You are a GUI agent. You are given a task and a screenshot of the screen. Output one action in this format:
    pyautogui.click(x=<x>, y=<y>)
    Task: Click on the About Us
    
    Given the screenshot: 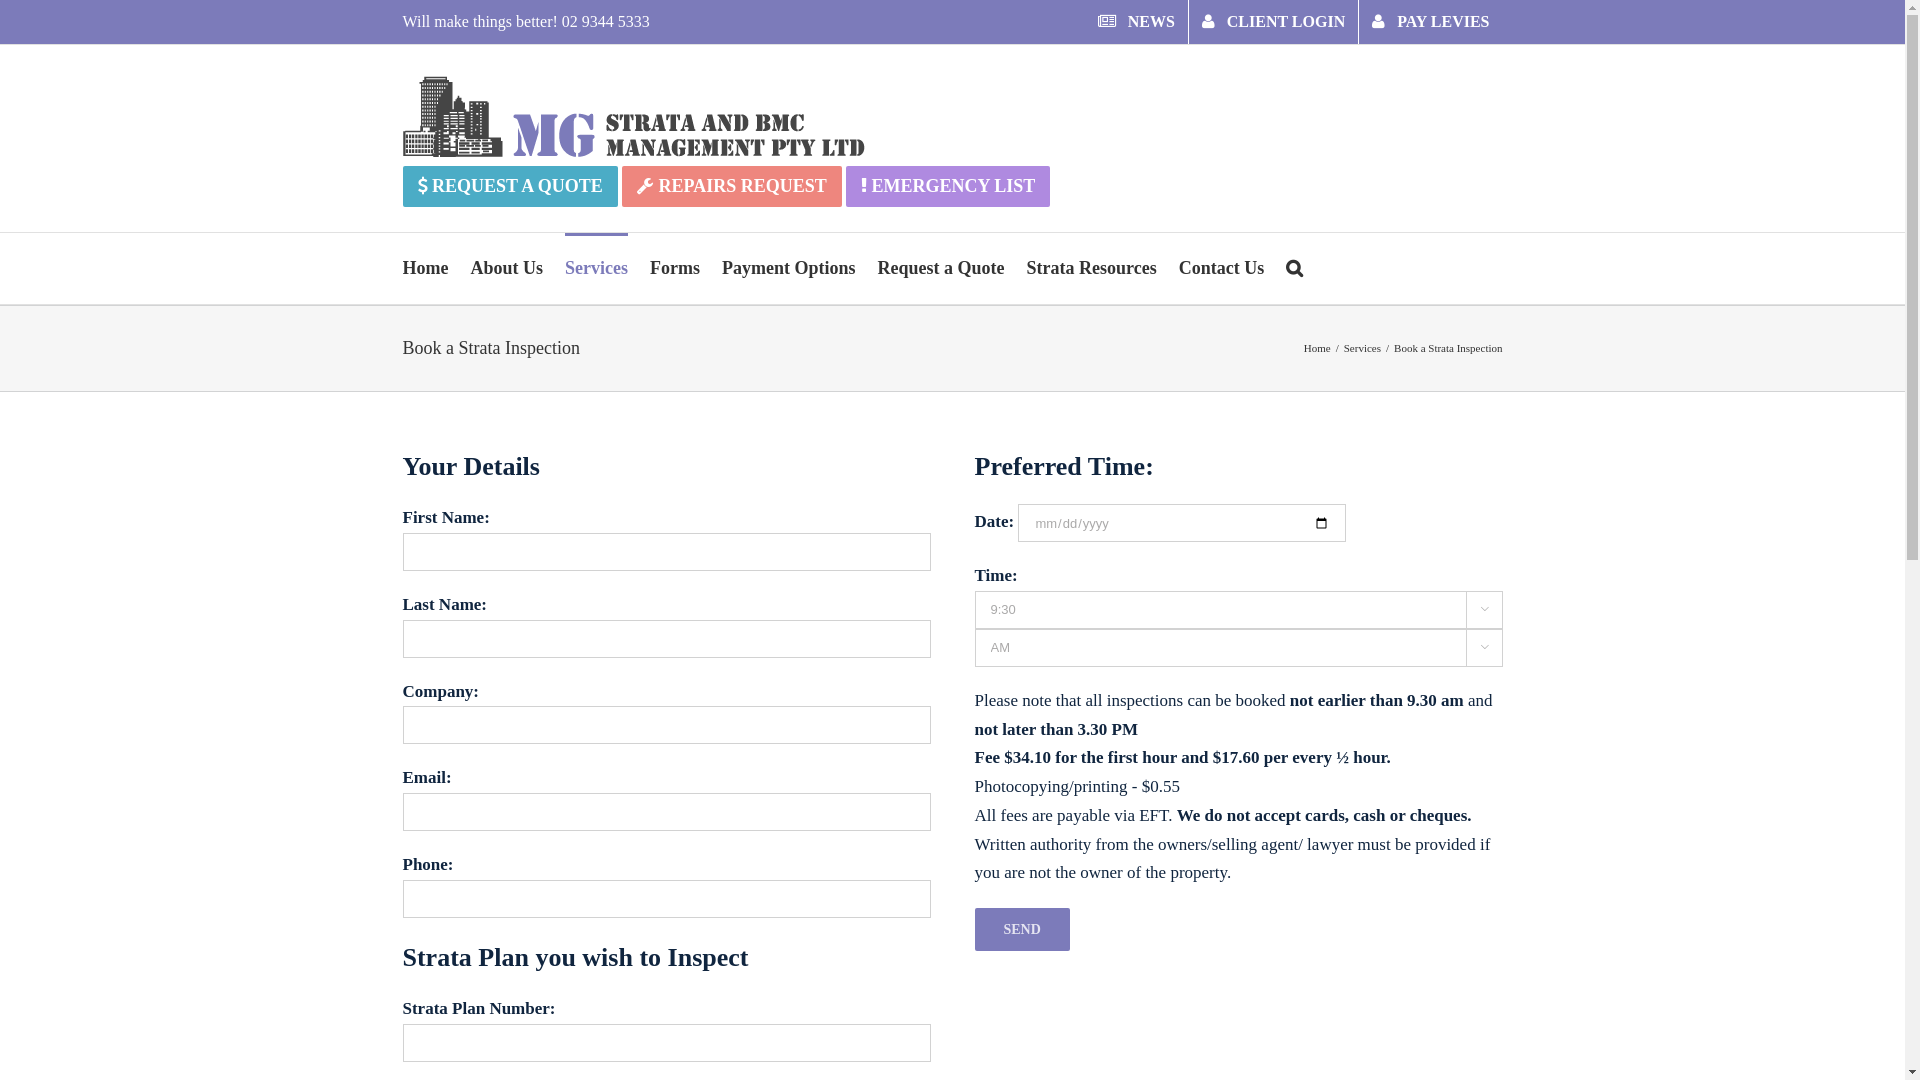 What is the action you would take?
    pyautogui.click(x=506, y=268)
    